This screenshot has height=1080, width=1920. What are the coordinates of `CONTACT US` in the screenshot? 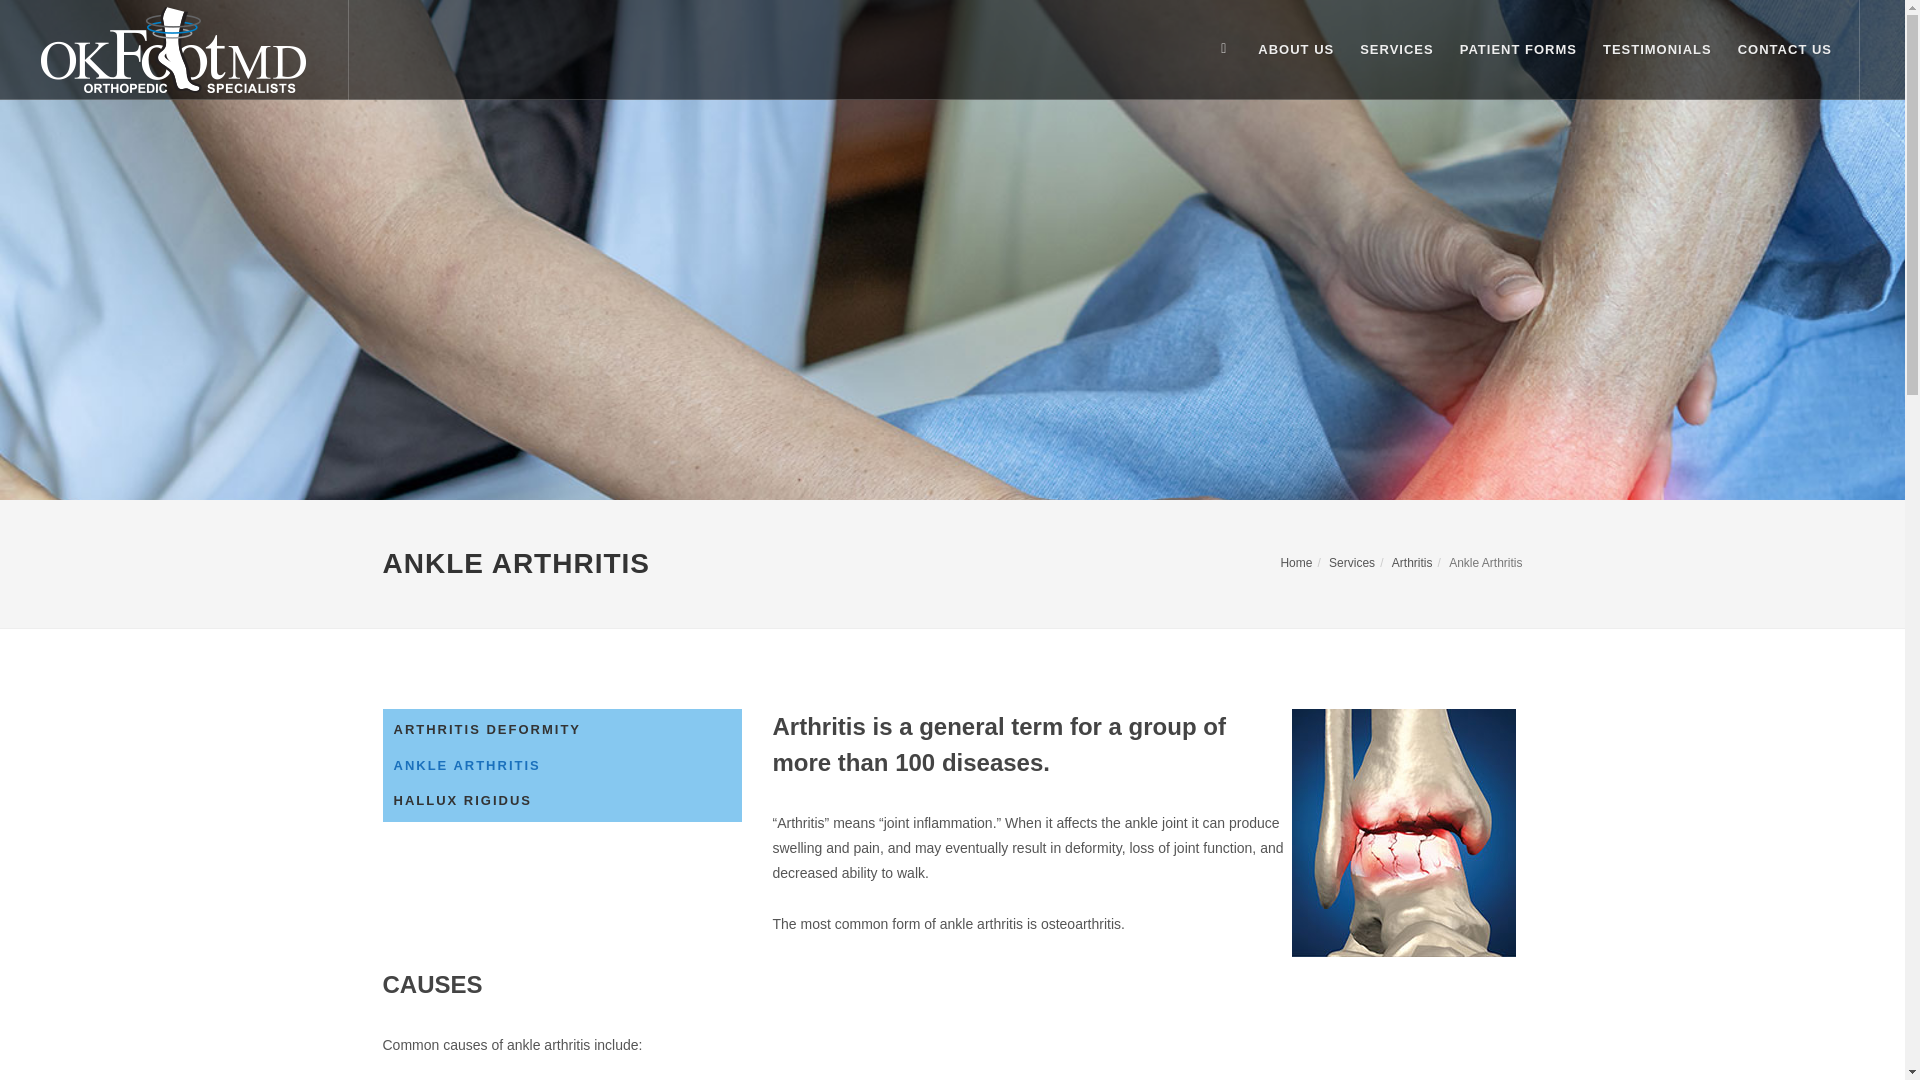 It's located at (1784, 50).